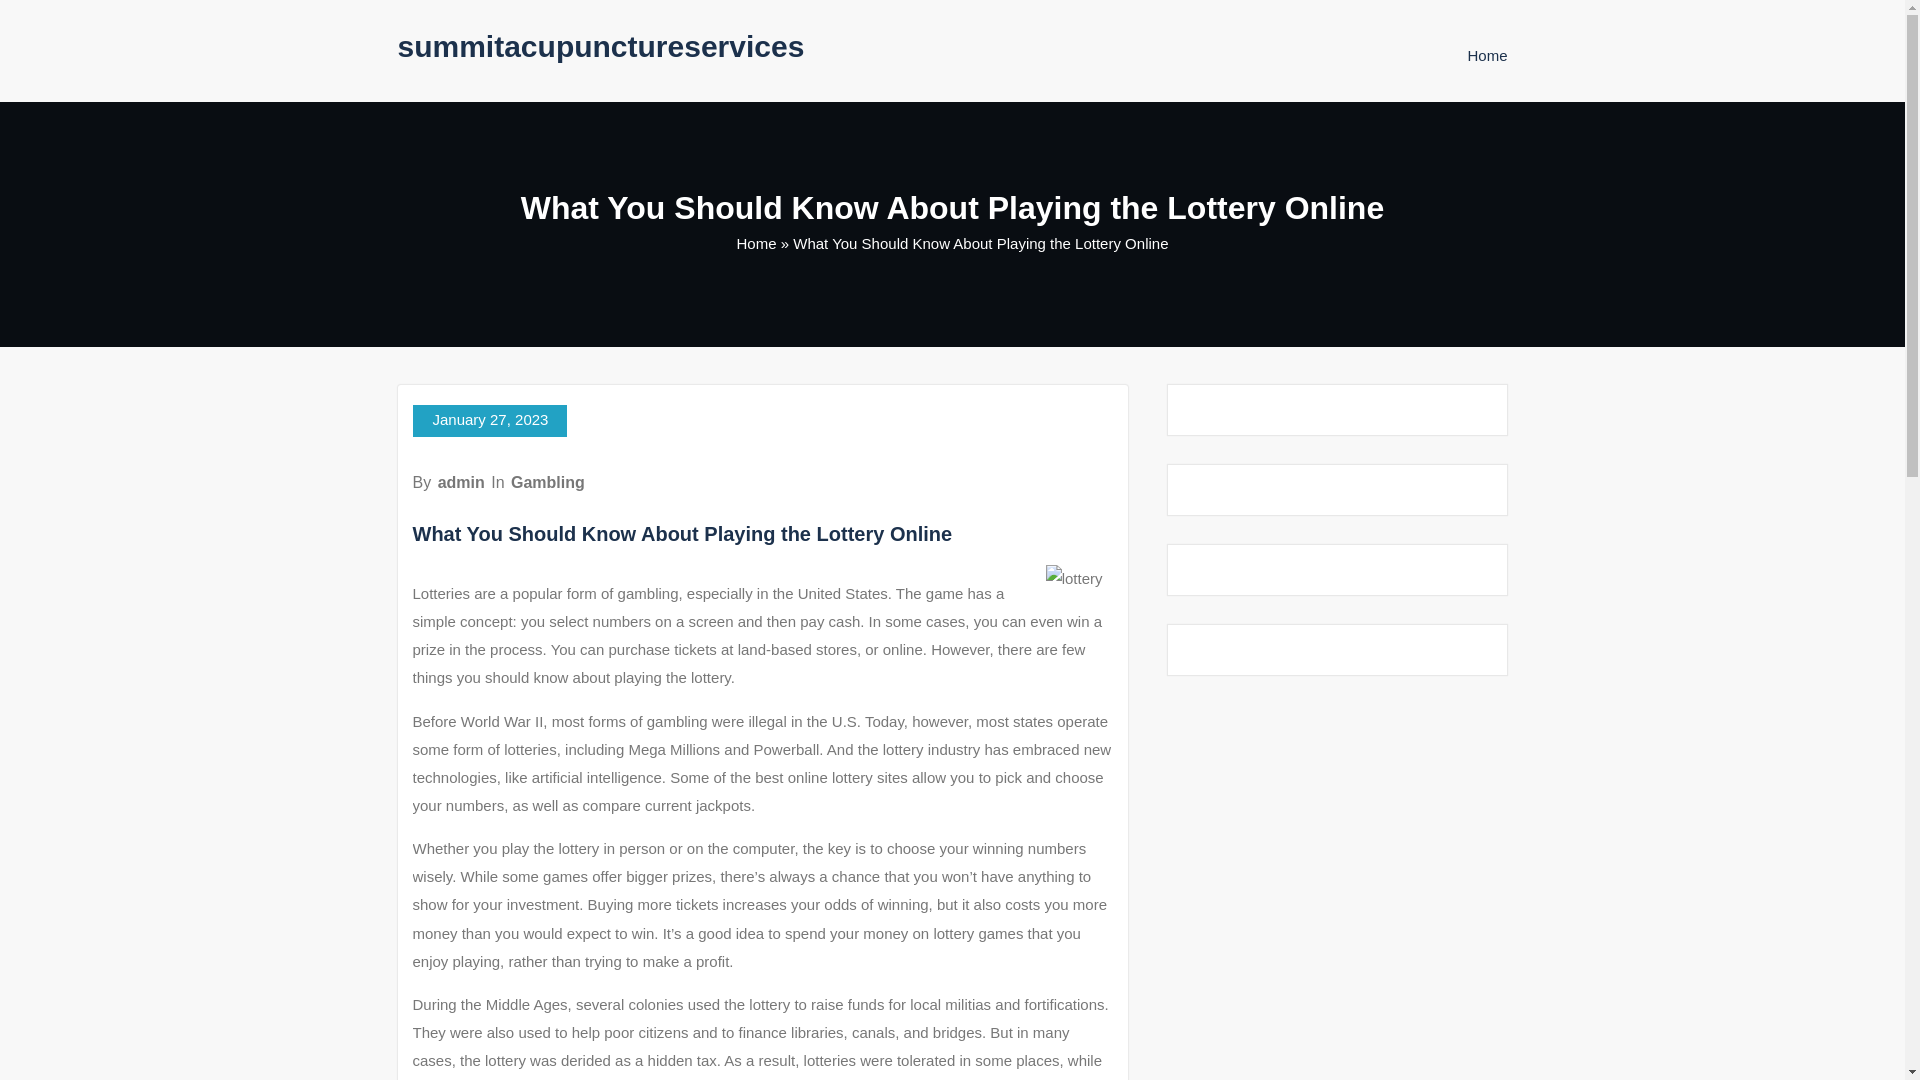 This screenshot has width=1920, height=1080. Describe the element at coordinates (548, 482) in the screenshot. I see `Gambling` at that location.